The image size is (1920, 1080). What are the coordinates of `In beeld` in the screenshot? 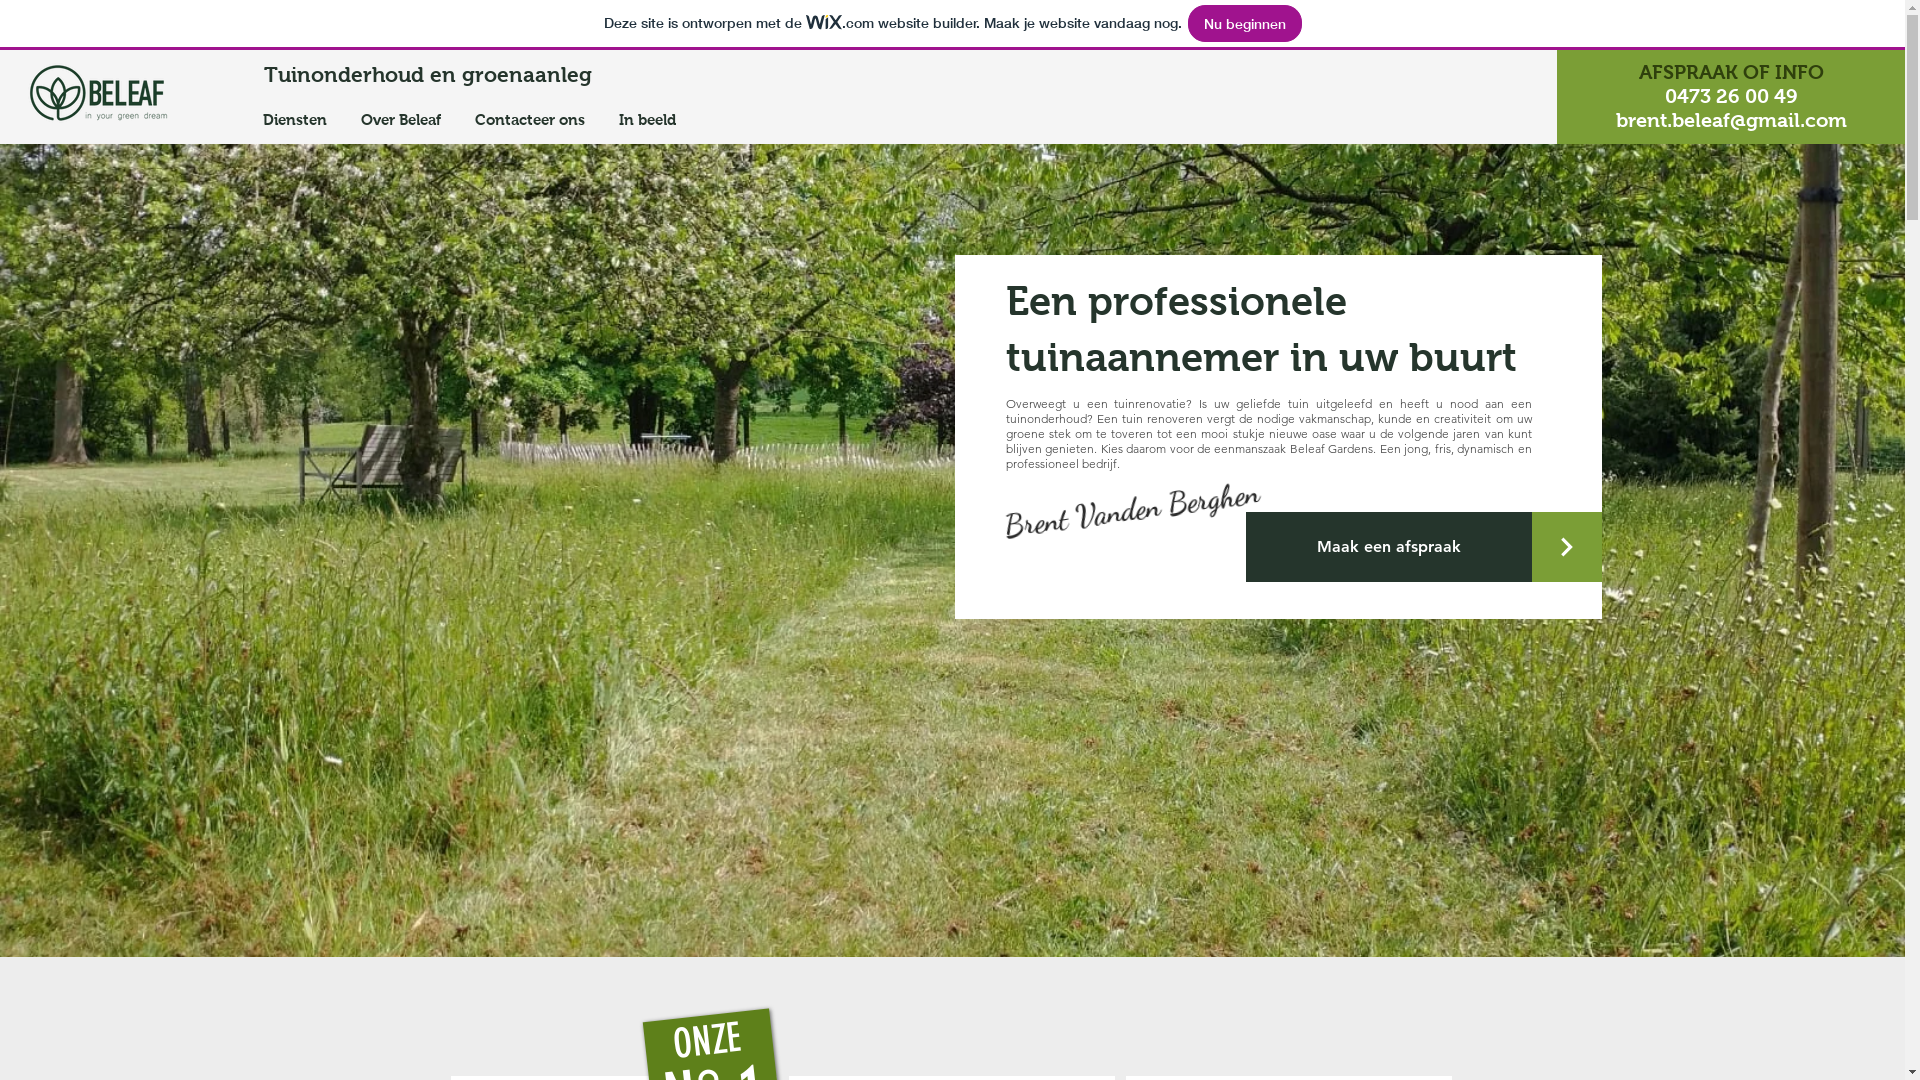 It's located at (650, 120).